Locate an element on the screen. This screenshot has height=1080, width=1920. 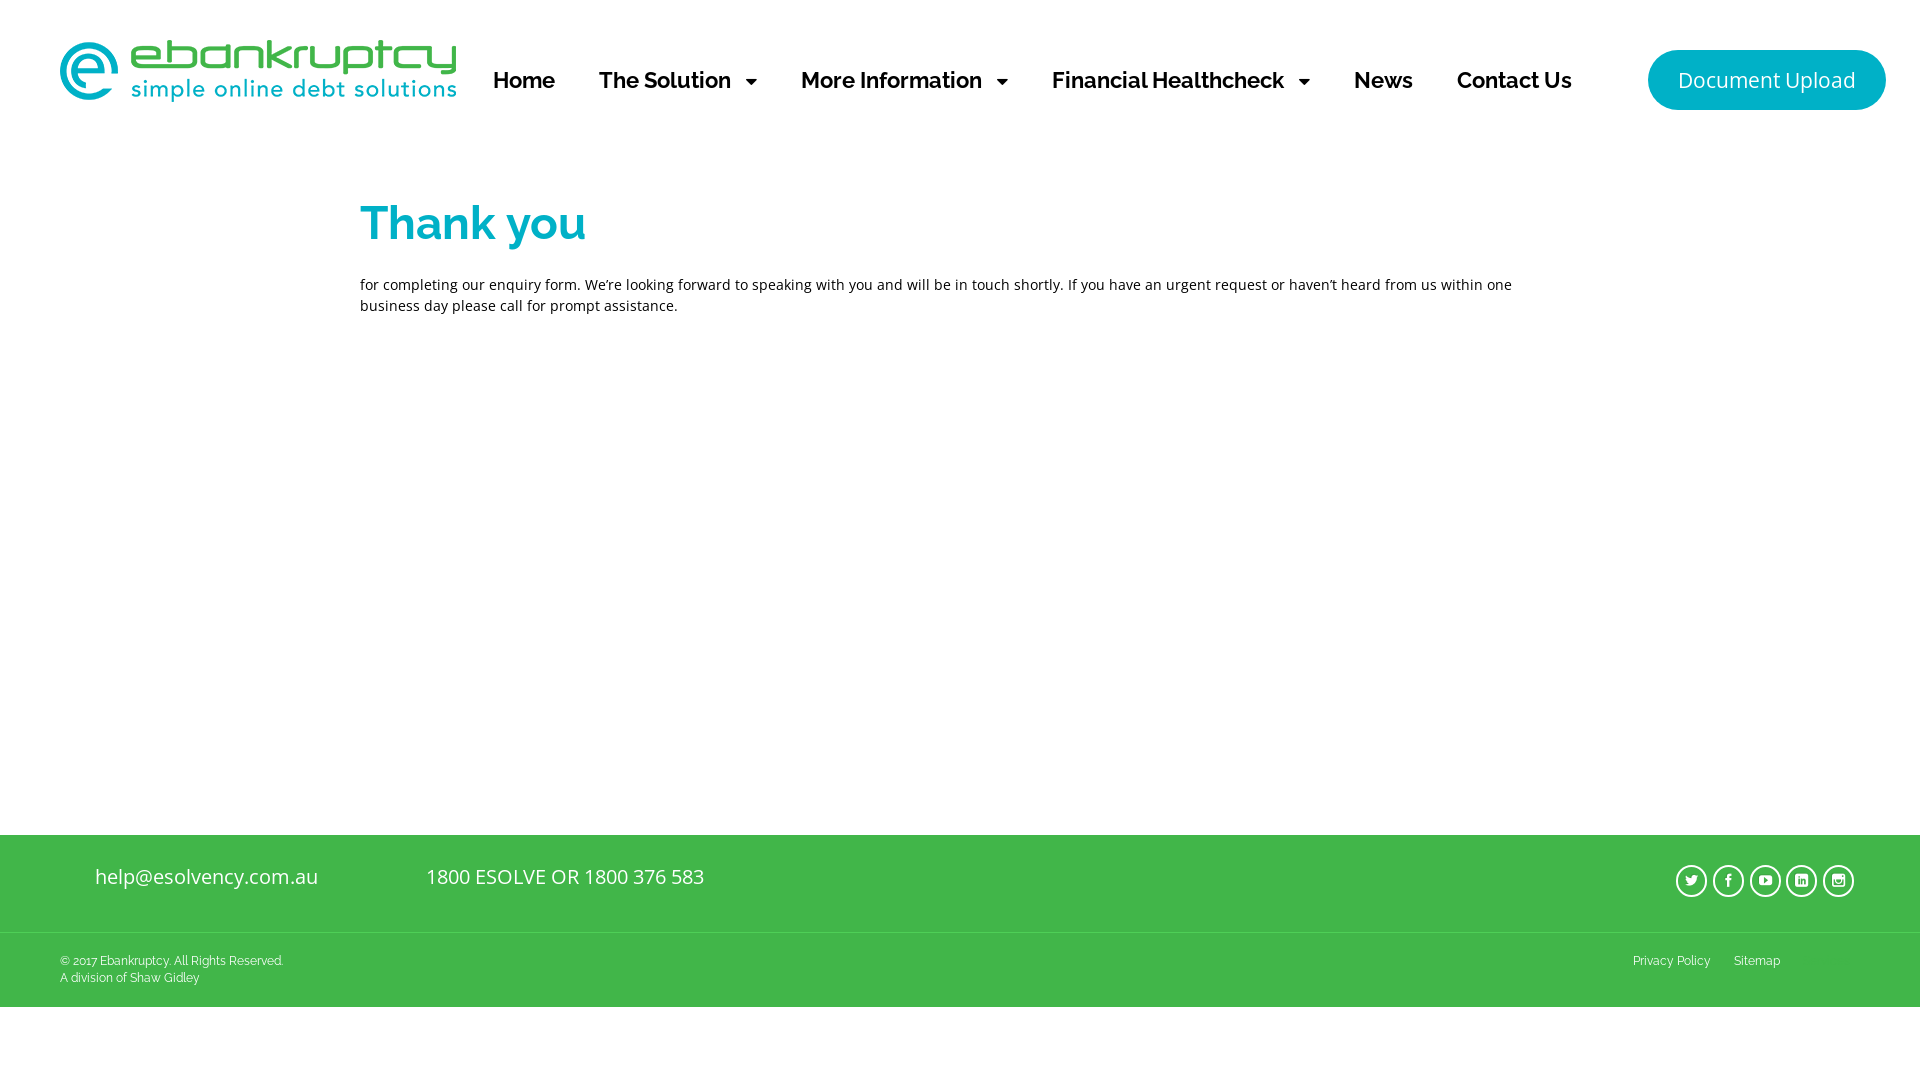
More Information is located at coordinates (904, 80).